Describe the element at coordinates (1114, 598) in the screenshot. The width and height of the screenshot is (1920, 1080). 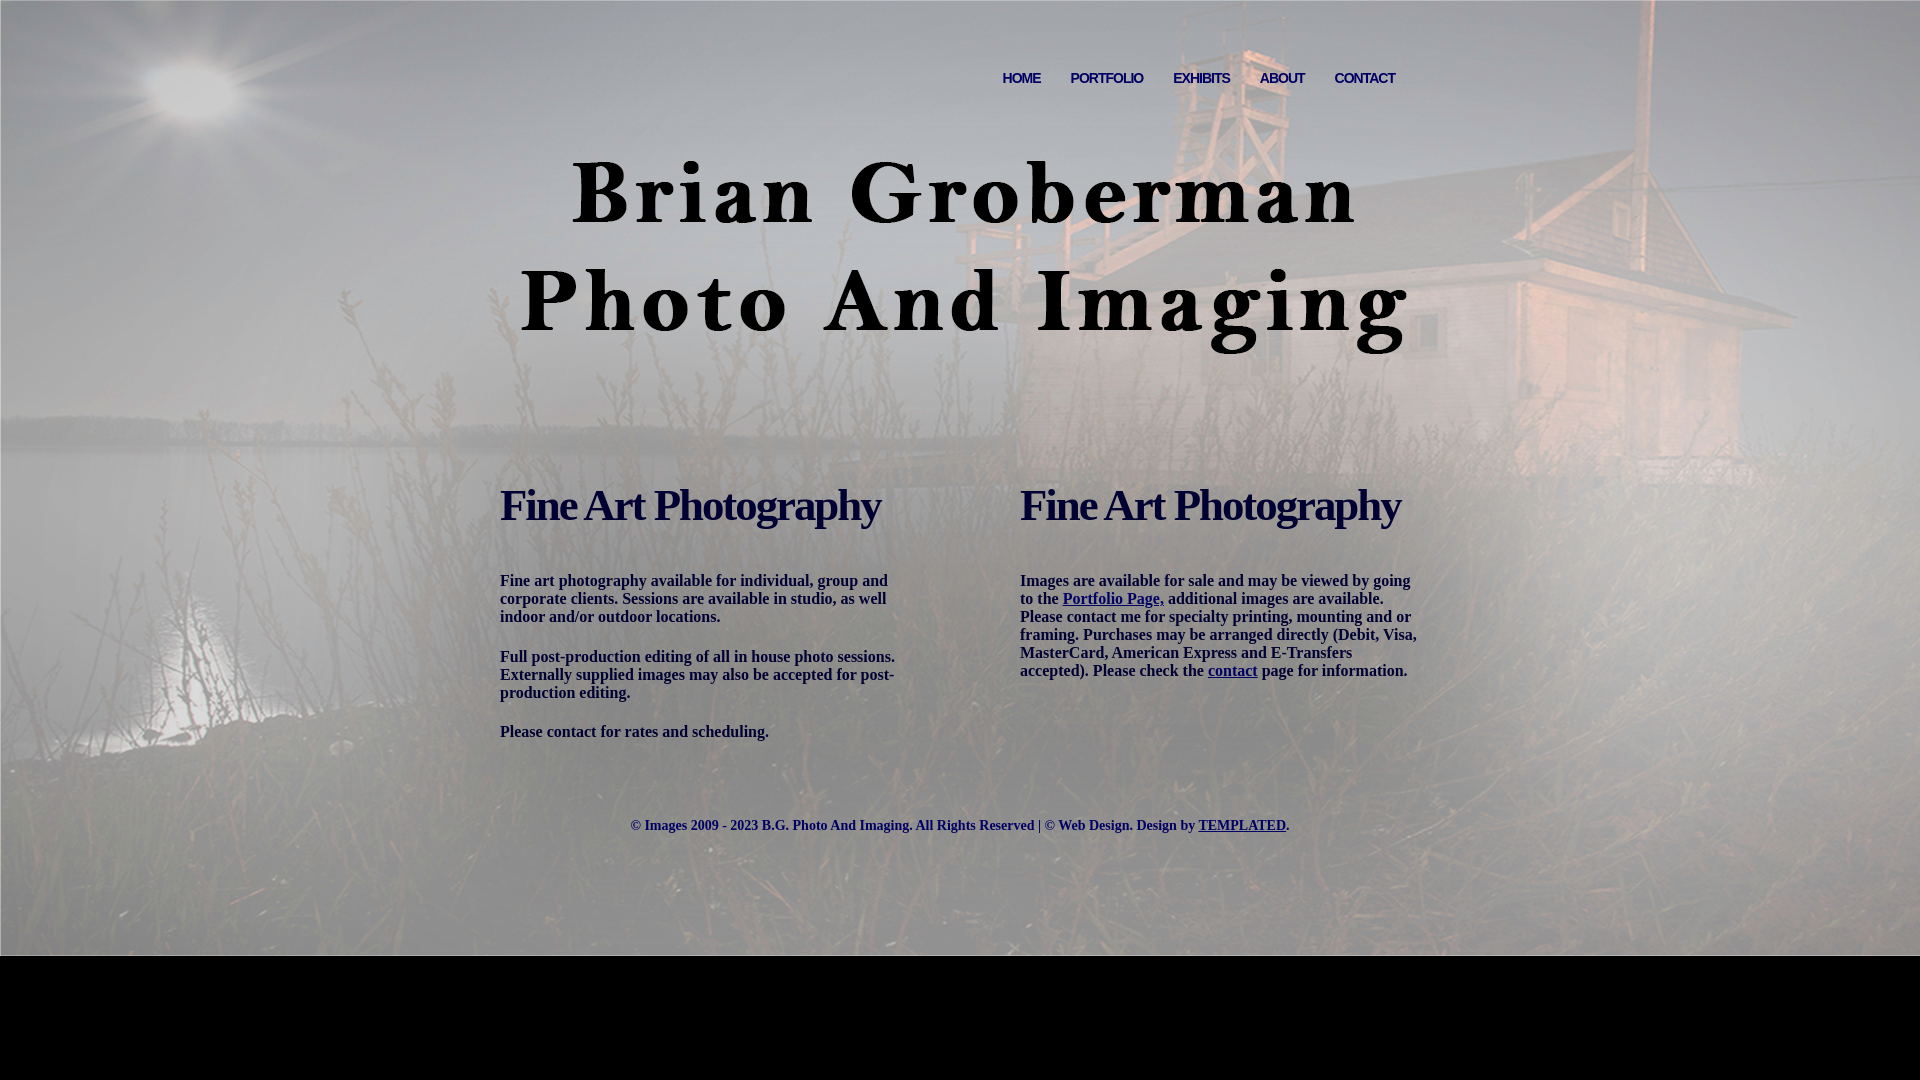
I see `Portfolio Page,` at that location.